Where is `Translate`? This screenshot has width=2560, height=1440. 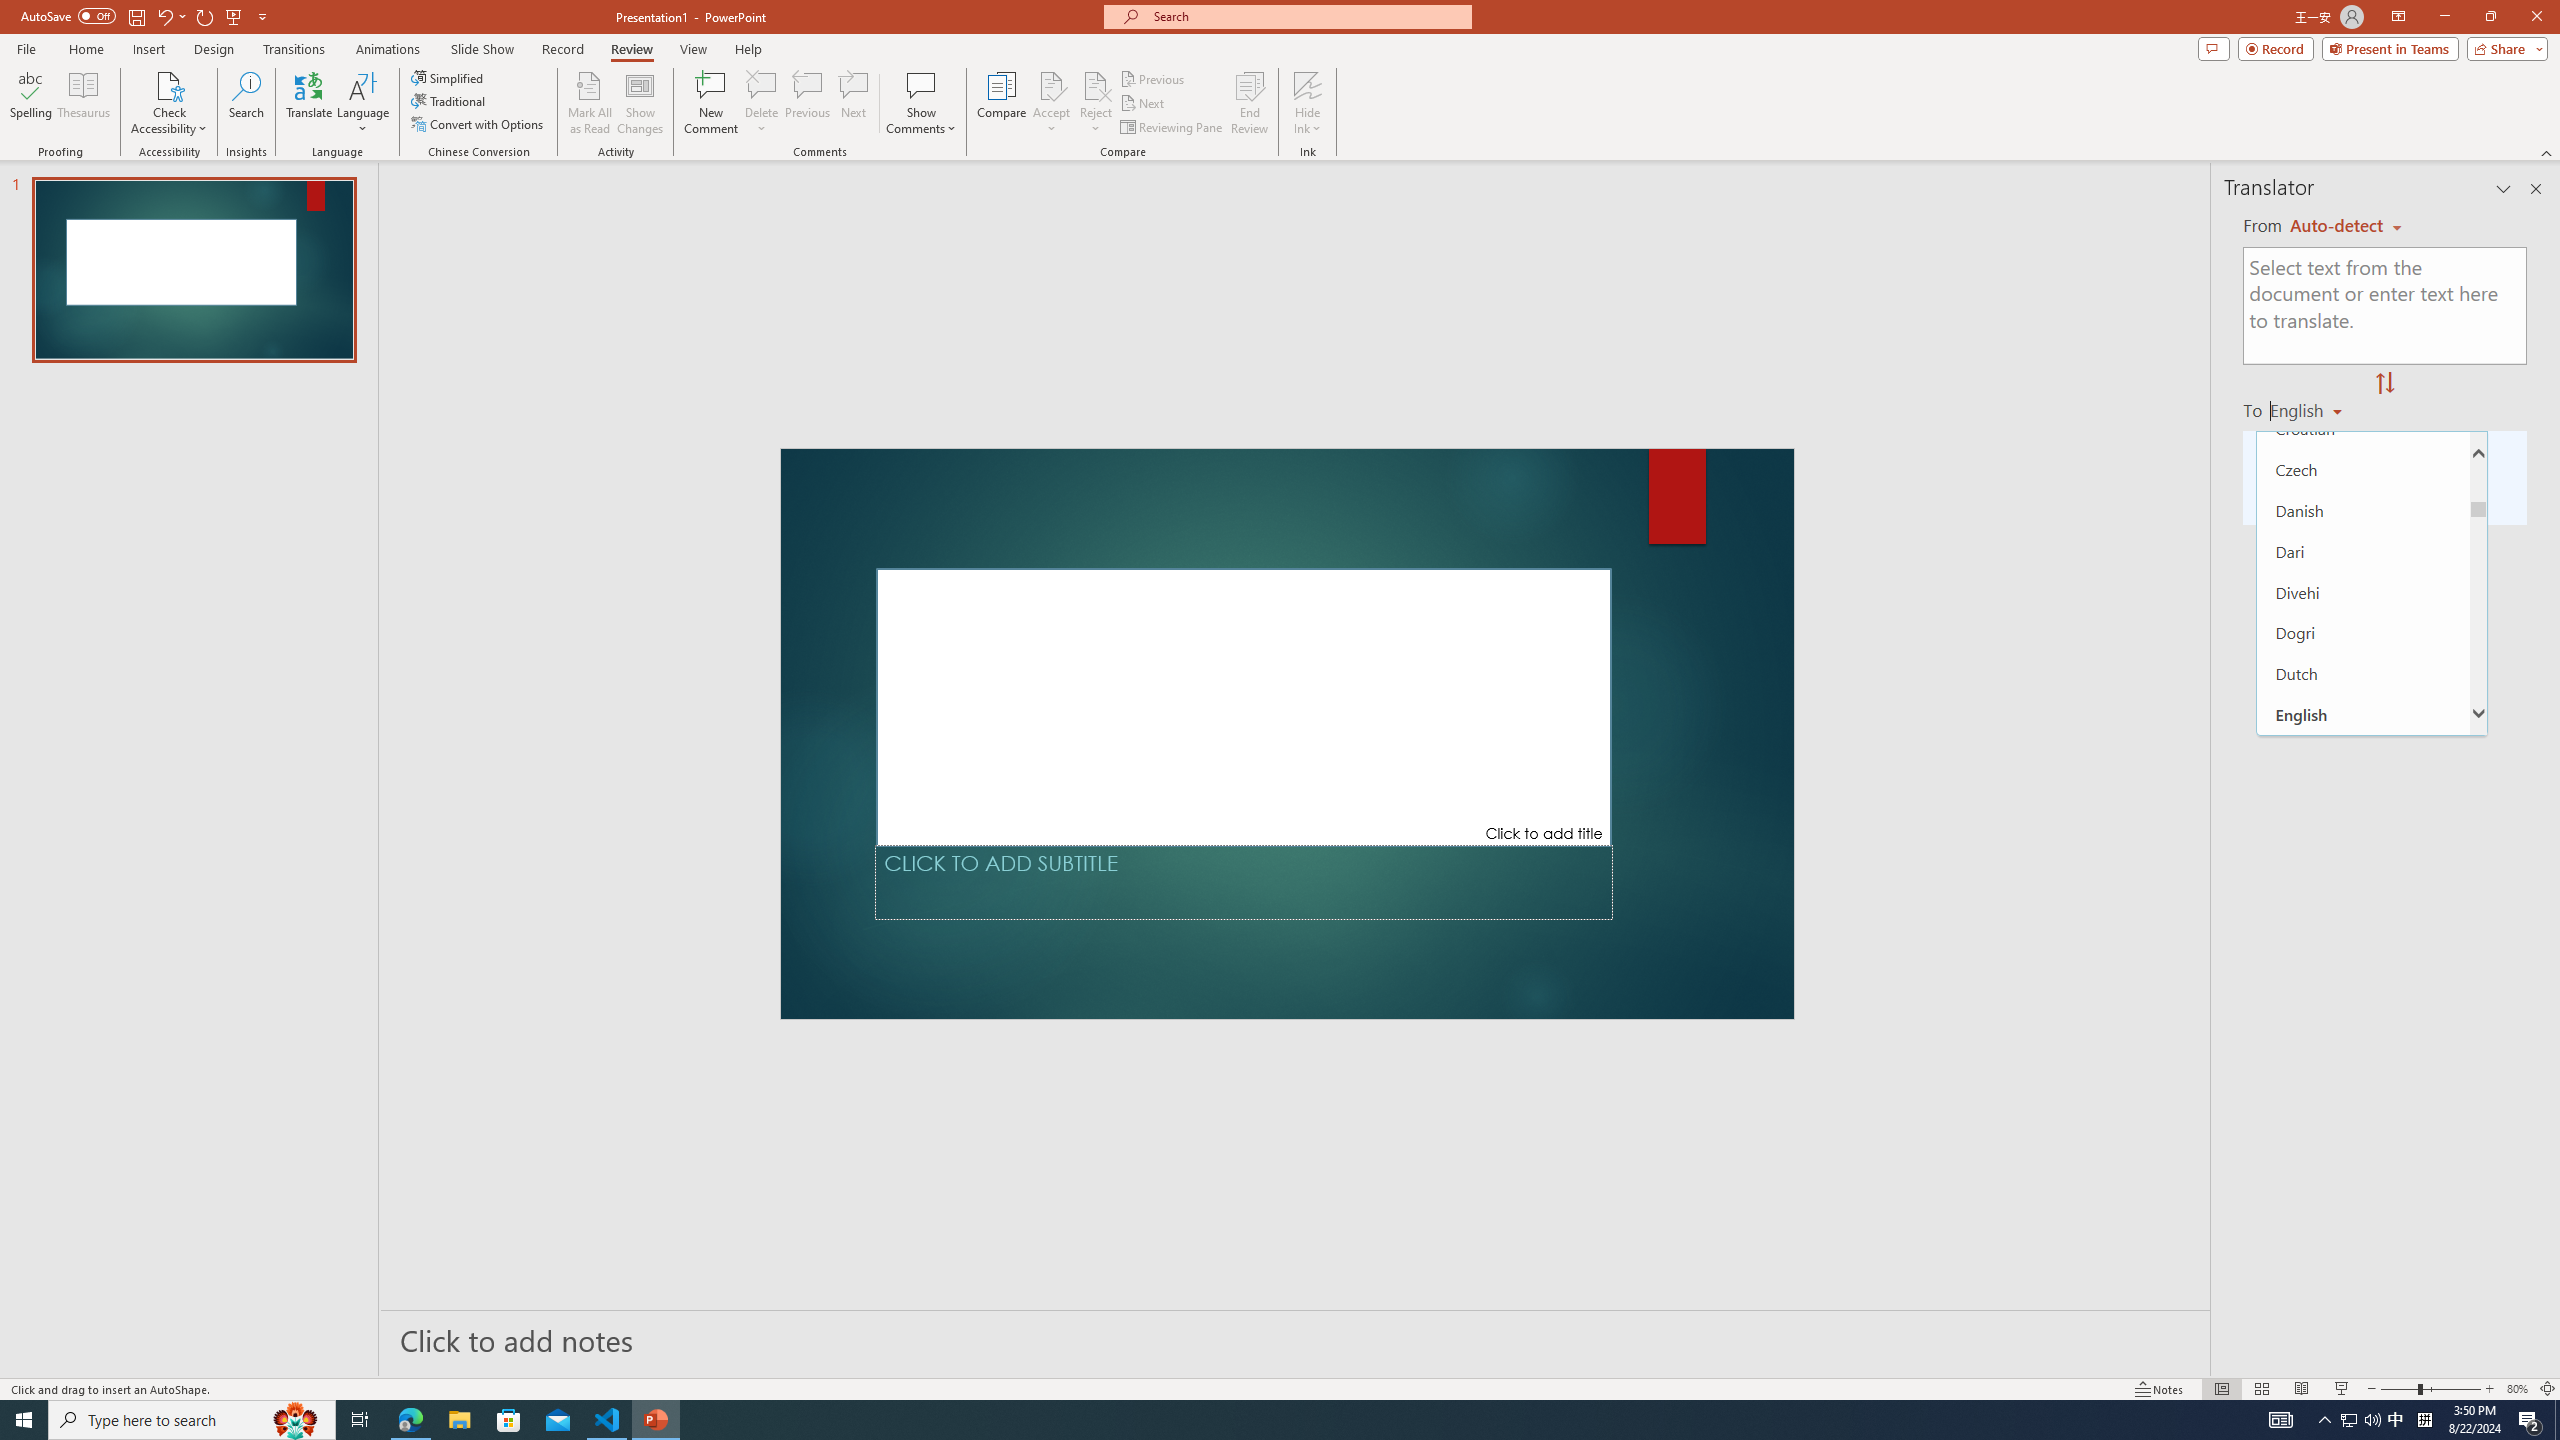 Translate is located at coordinates (310, 103).